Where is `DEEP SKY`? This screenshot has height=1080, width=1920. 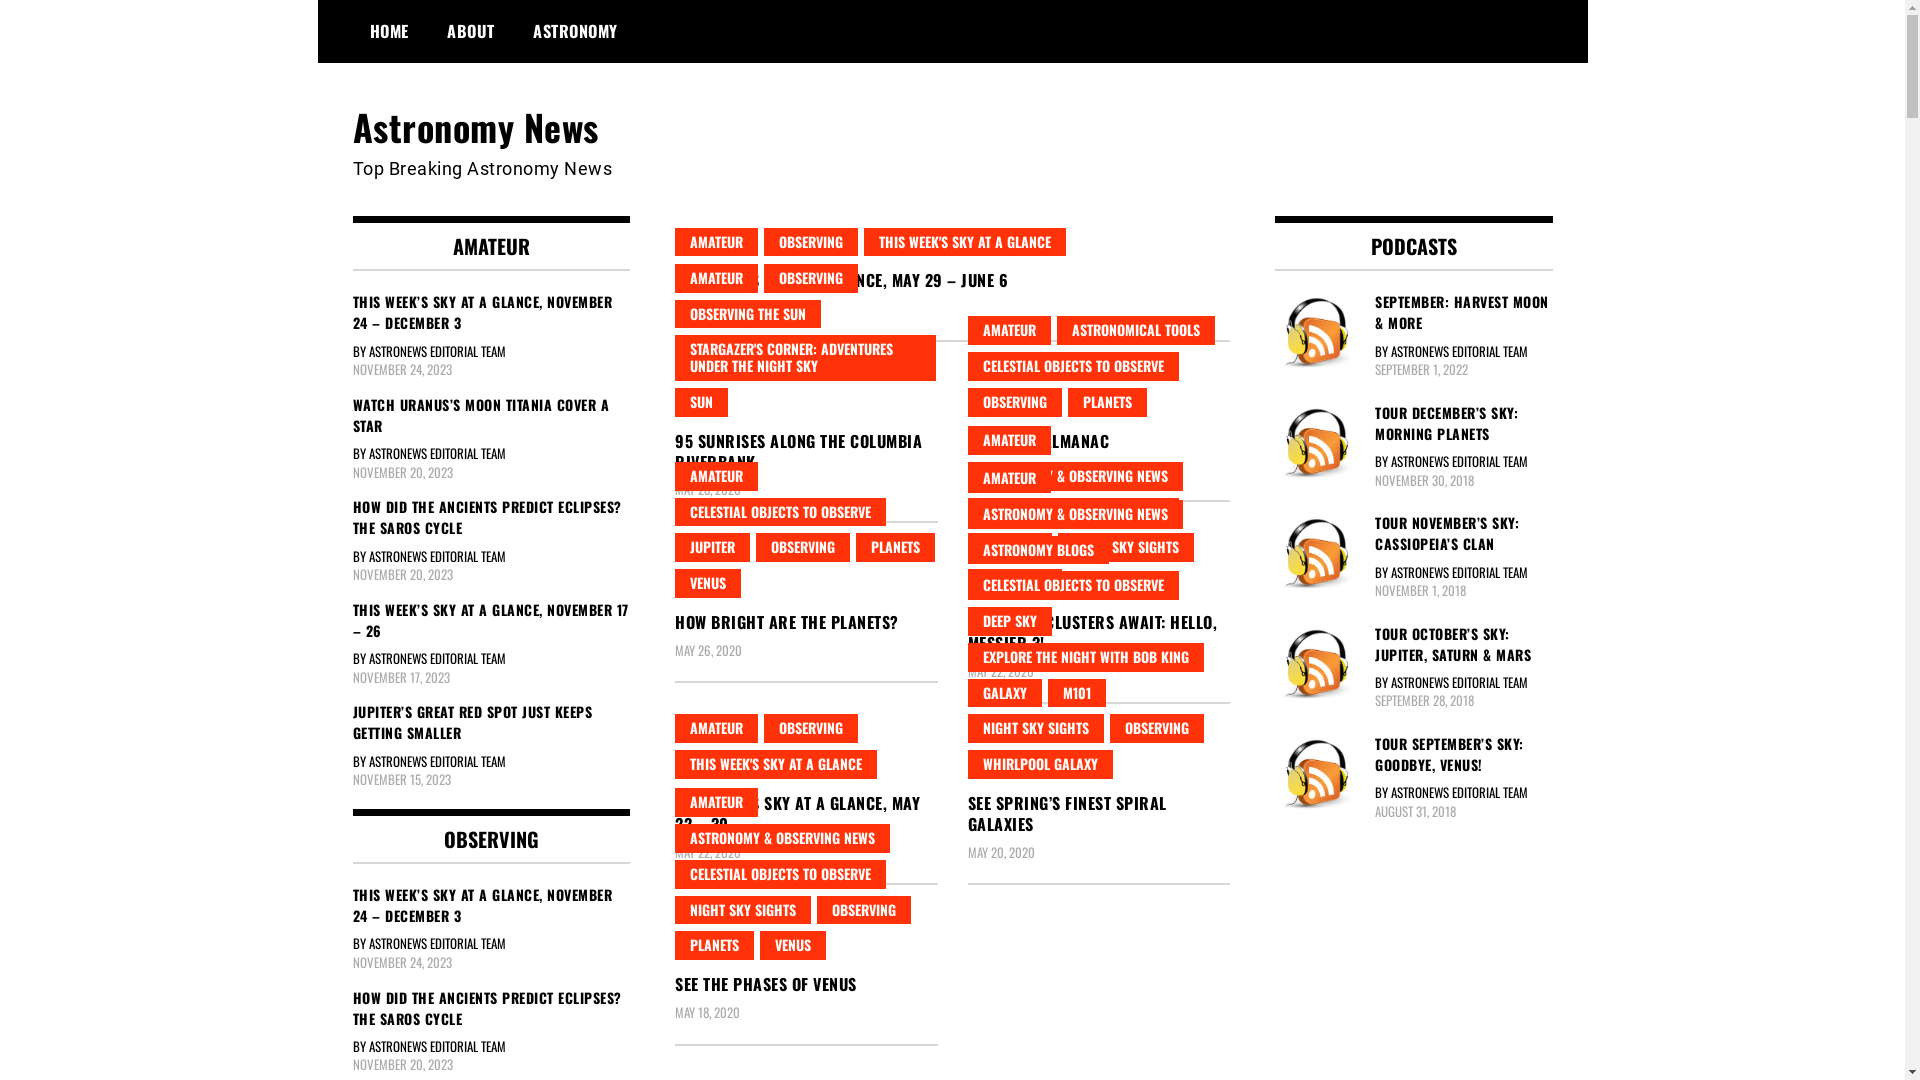 DEEP SKY is located at coordinates (1010, 548).